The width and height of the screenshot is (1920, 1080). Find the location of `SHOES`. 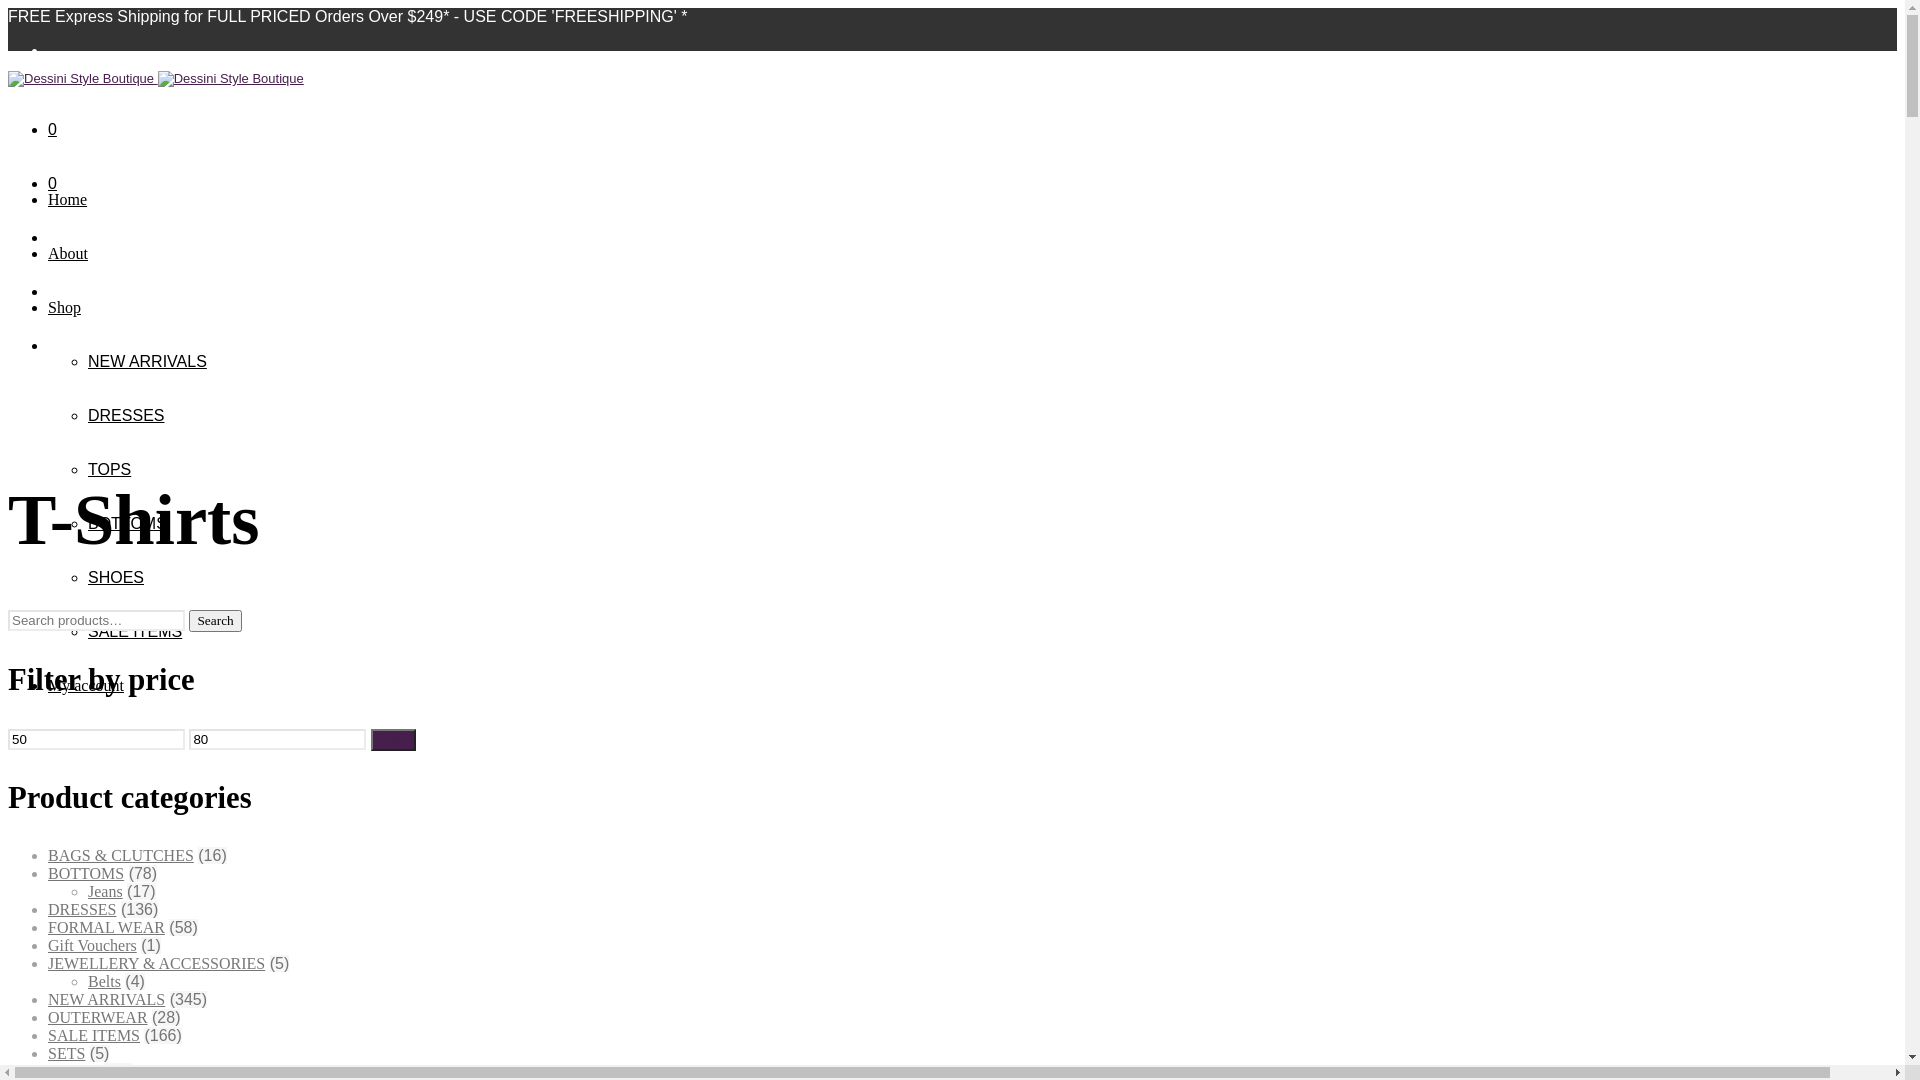

SHOES is located at coordinates (116, 578).